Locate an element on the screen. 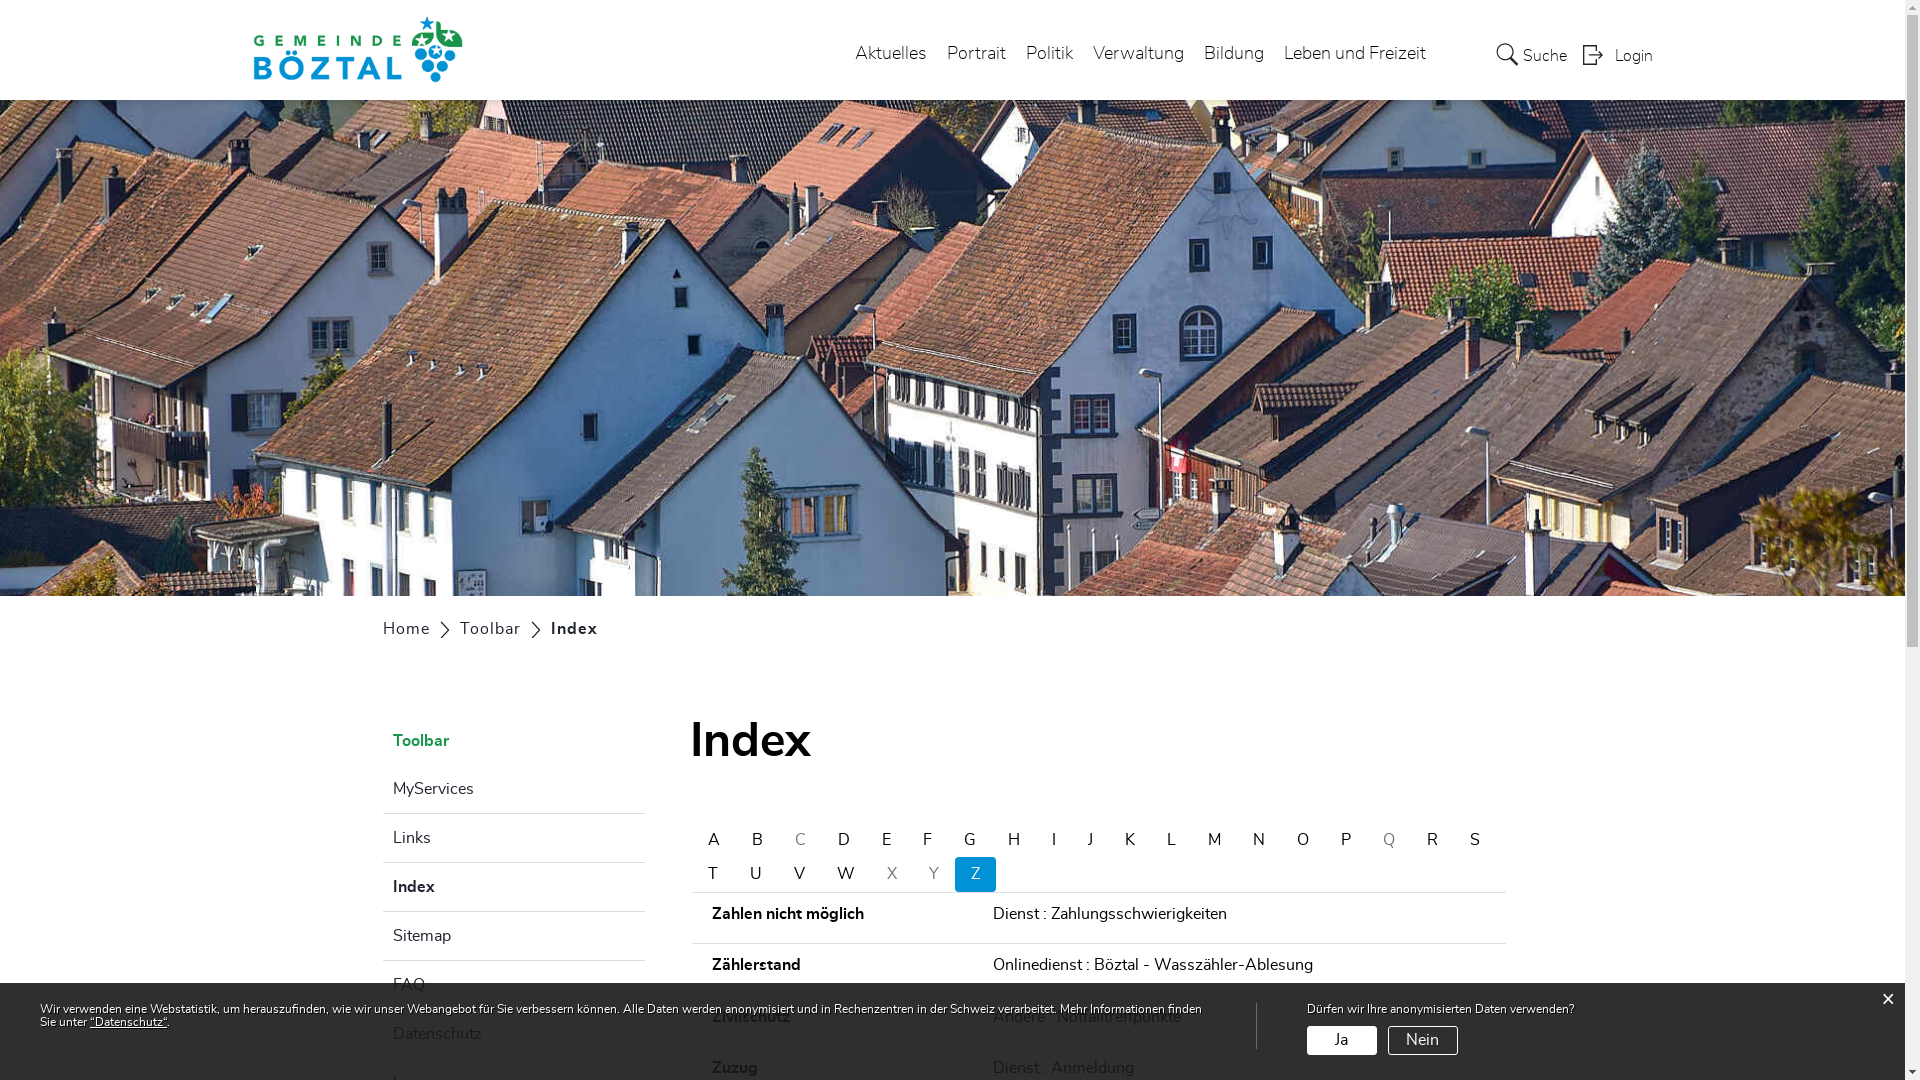  Y is located at coordinates (934, 874).